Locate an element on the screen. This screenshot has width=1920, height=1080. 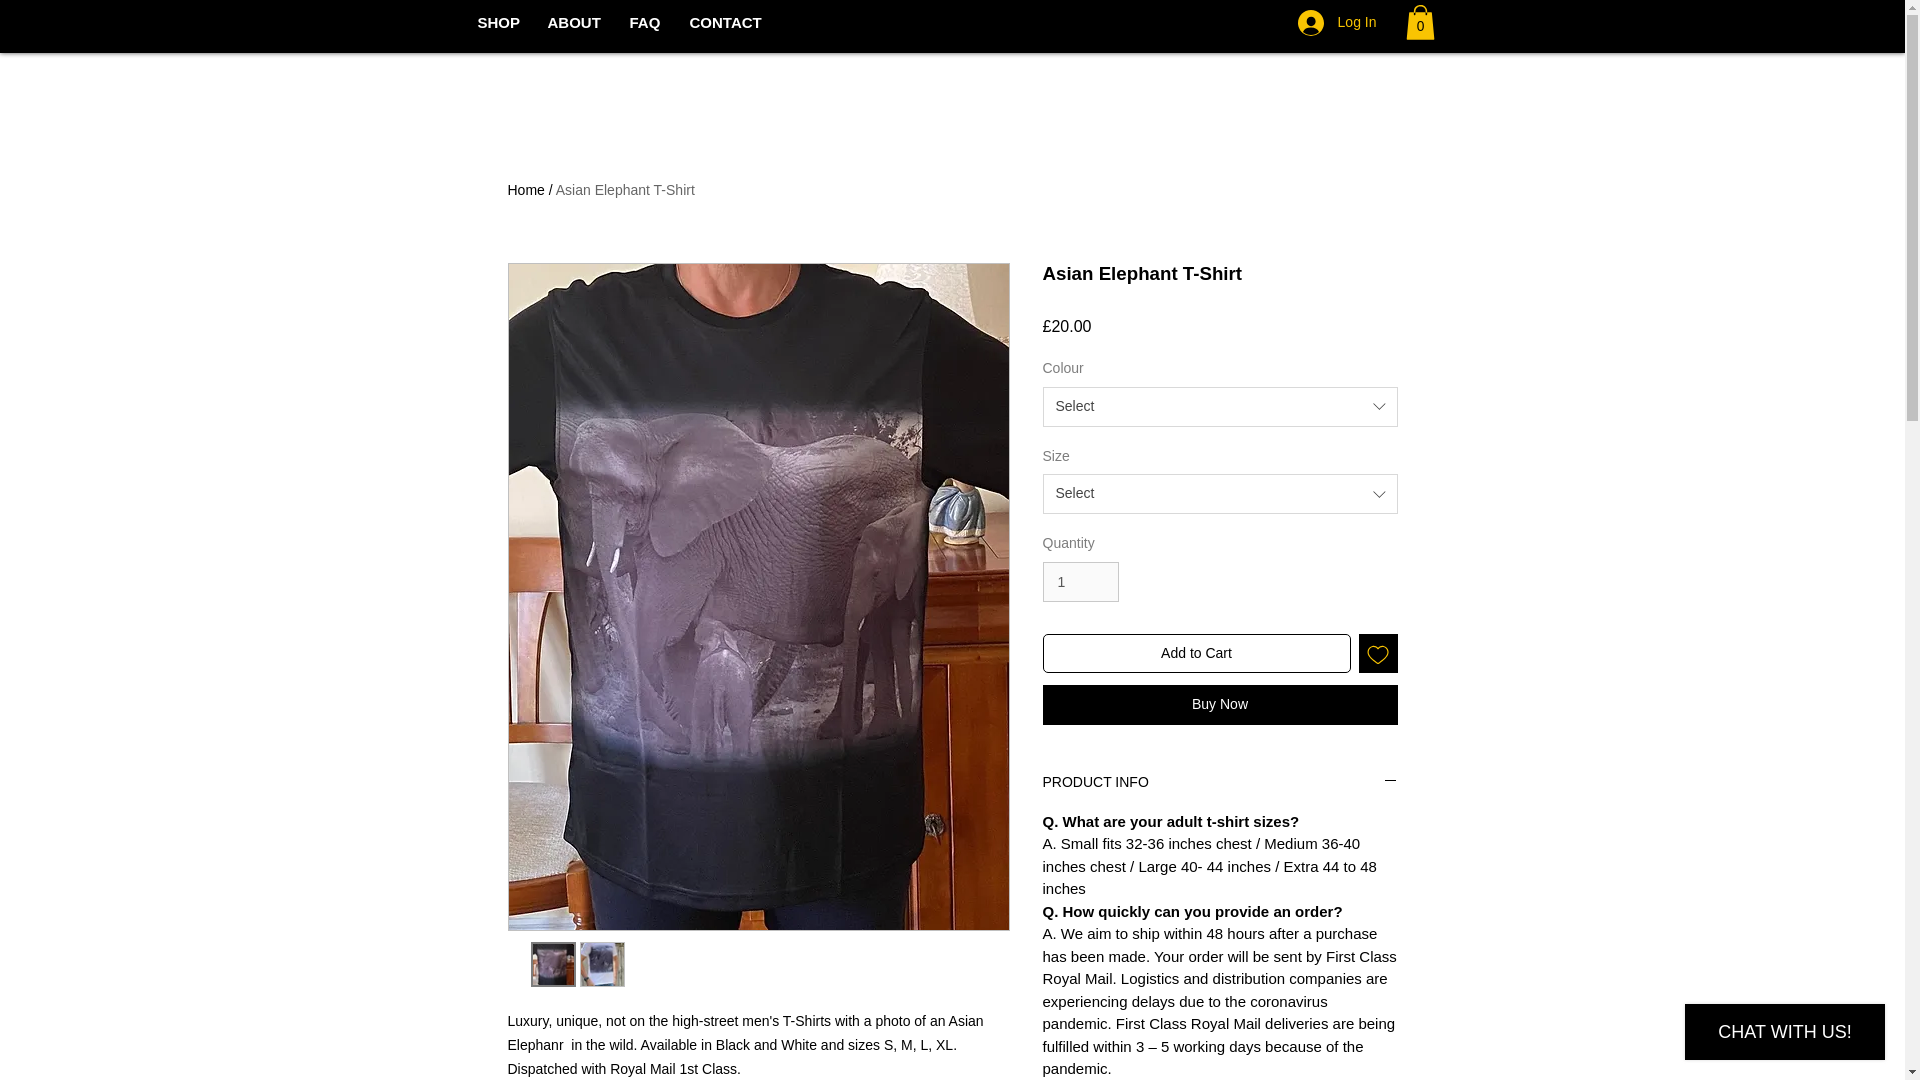
CONTACT is located at coordinates (724, 22).